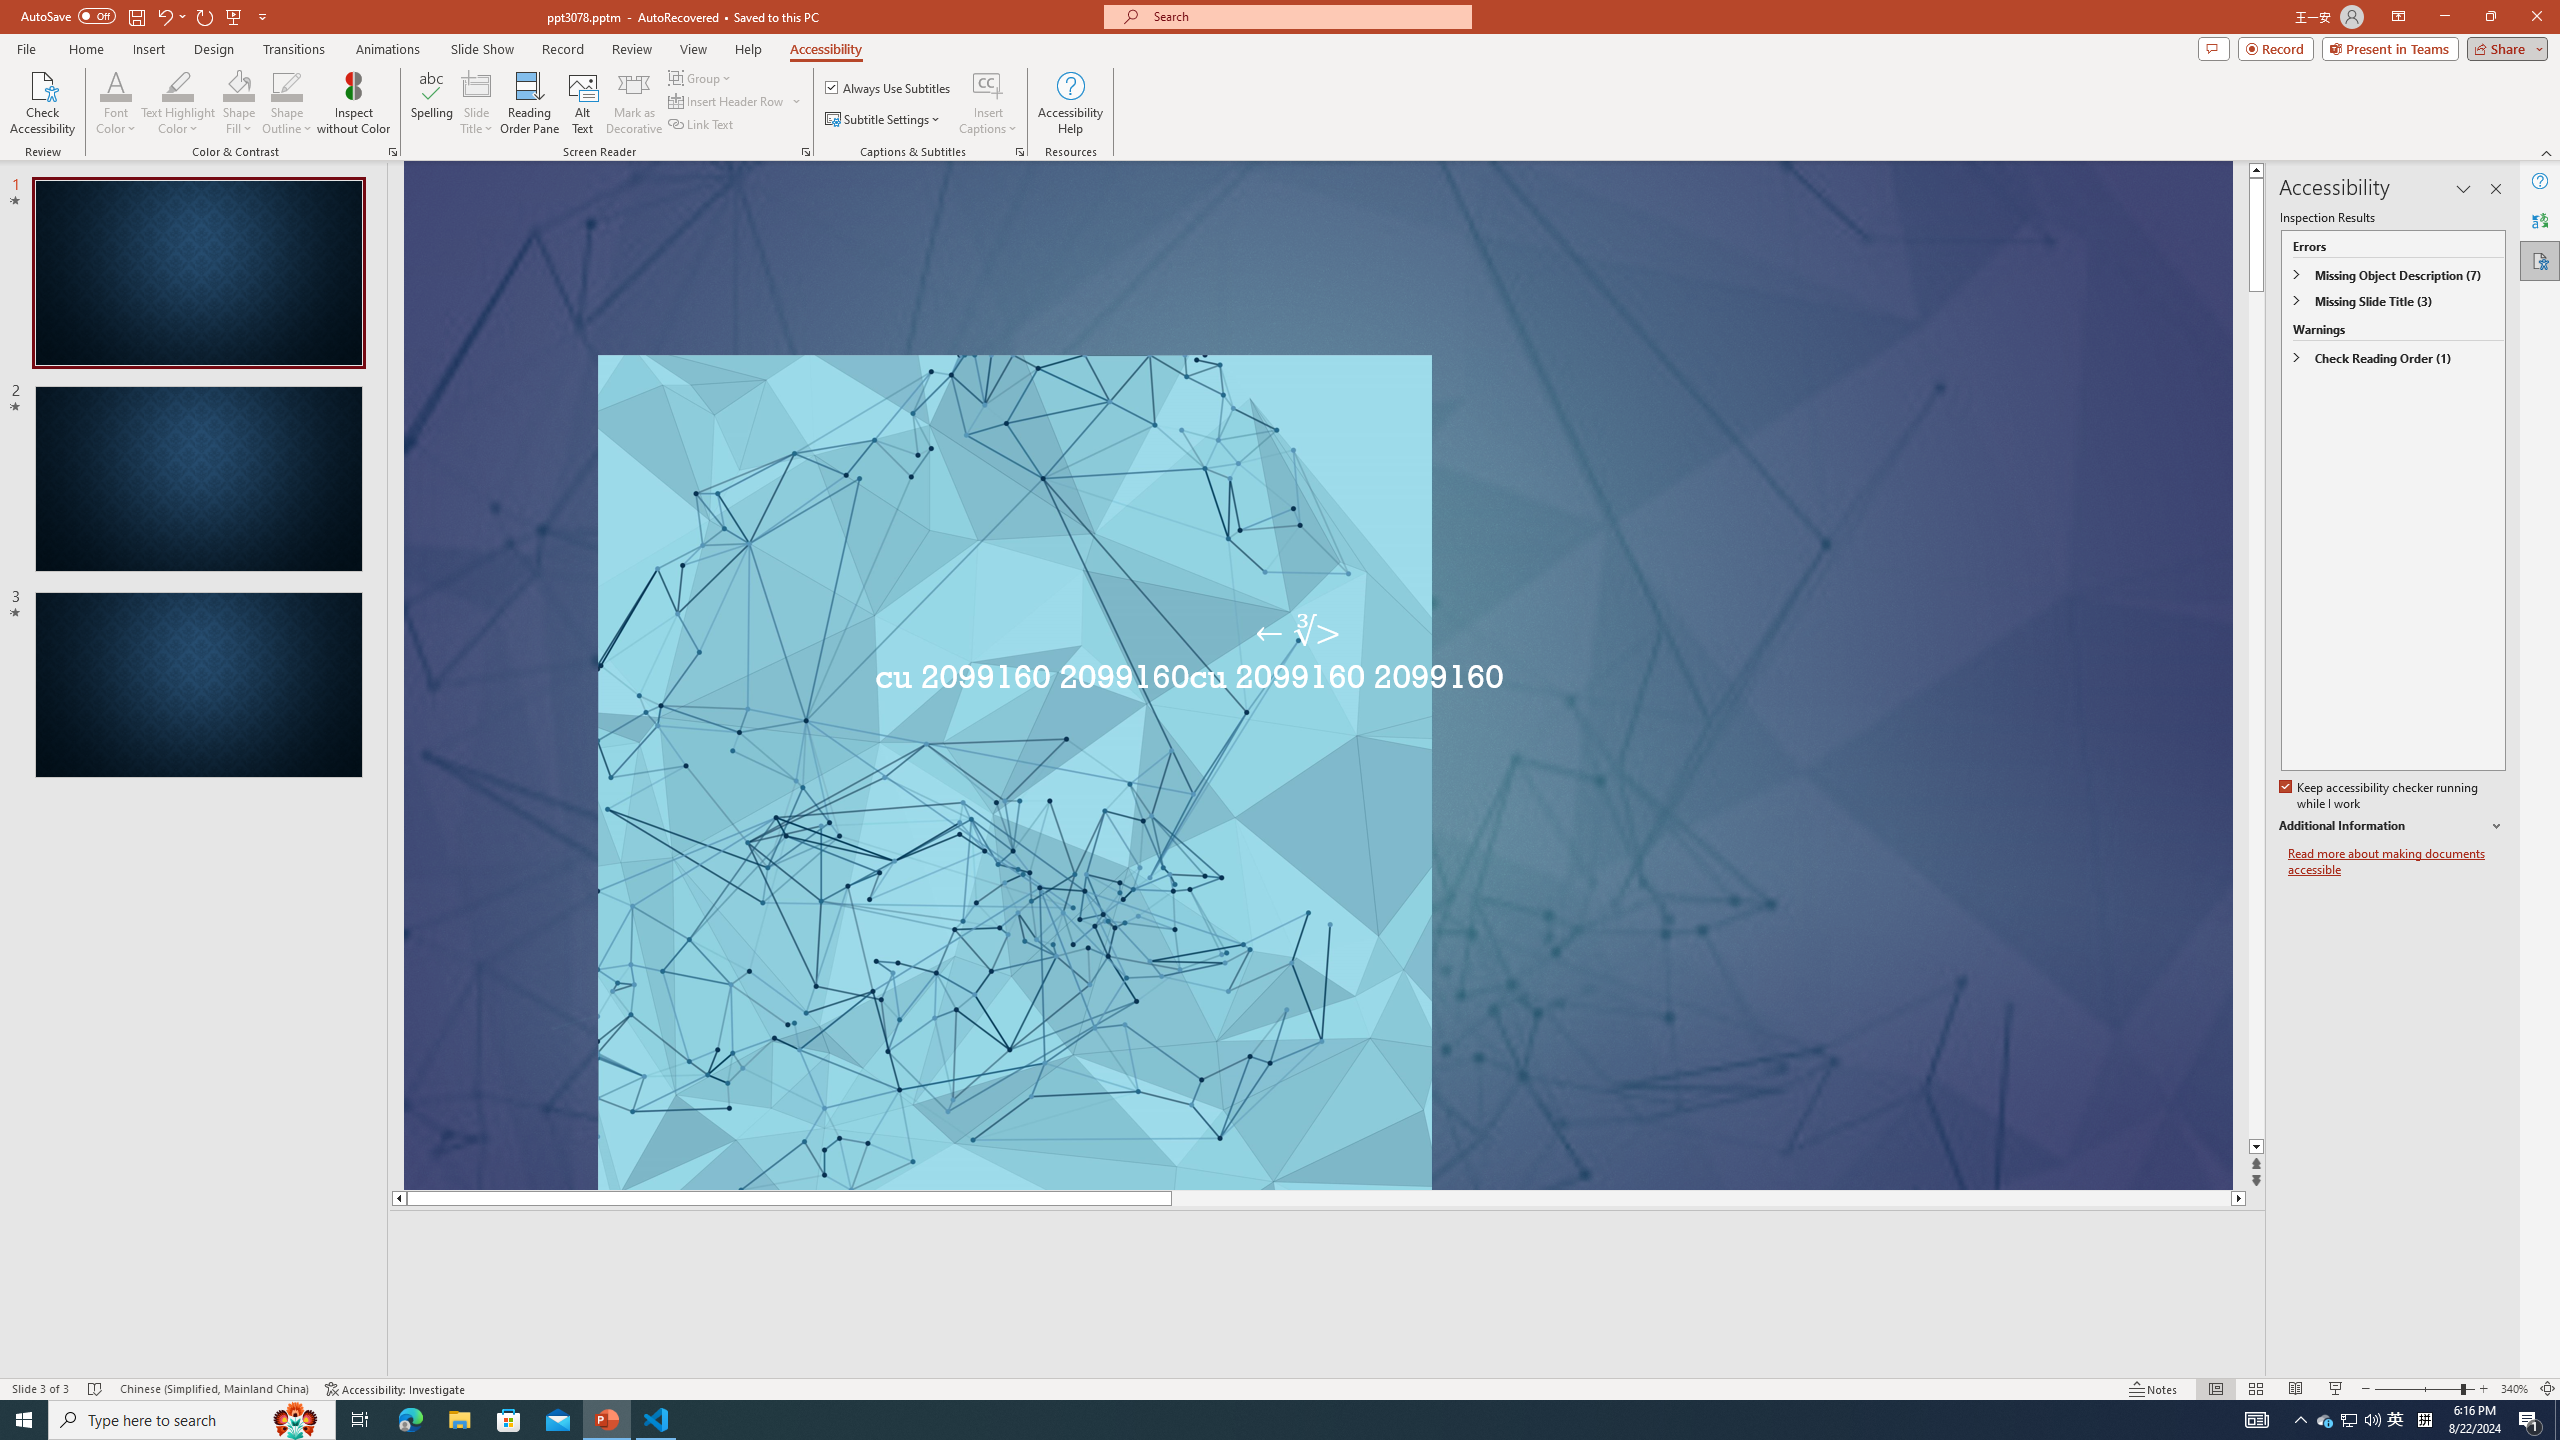 The width and height of the screenshot is (2560, 1440). Describe the element at coordinates (701, 78) in the screenshot. I see `Group` at that location.